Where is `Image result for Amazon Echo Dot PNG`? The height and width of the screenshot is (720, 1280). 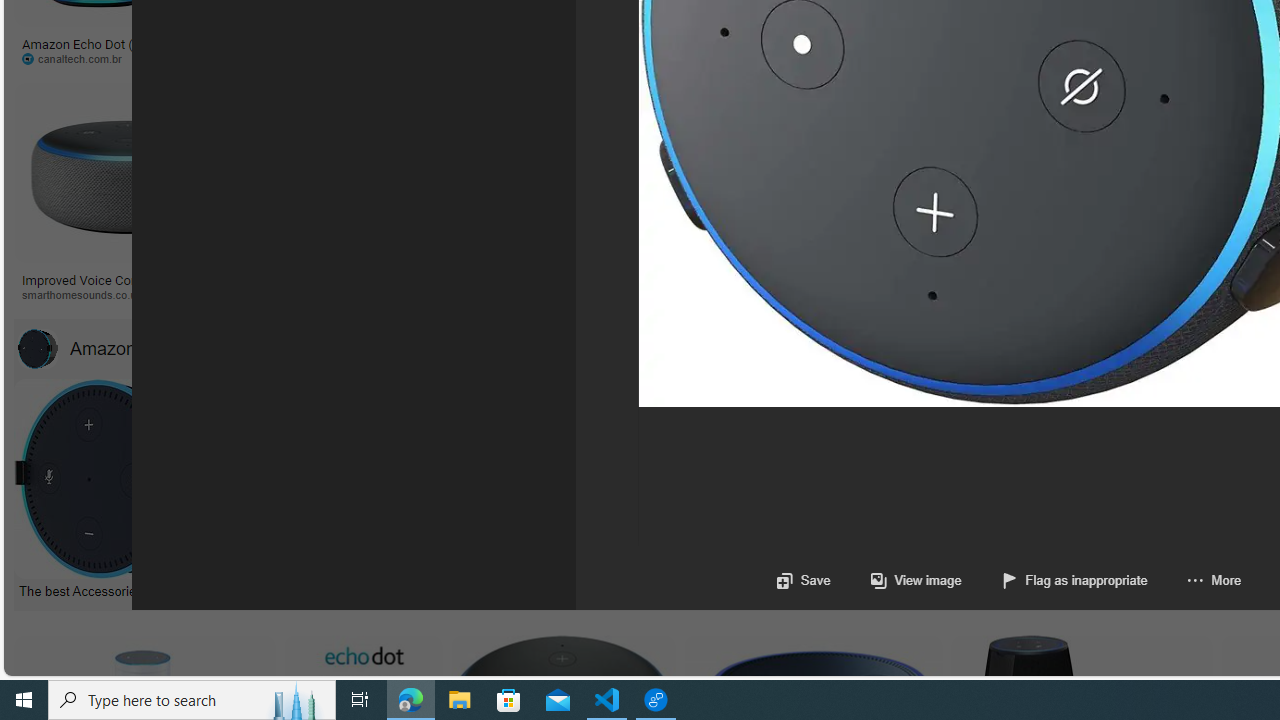
Image result for Amazon Echo Dot PNG is located at coordinates (944, 172).